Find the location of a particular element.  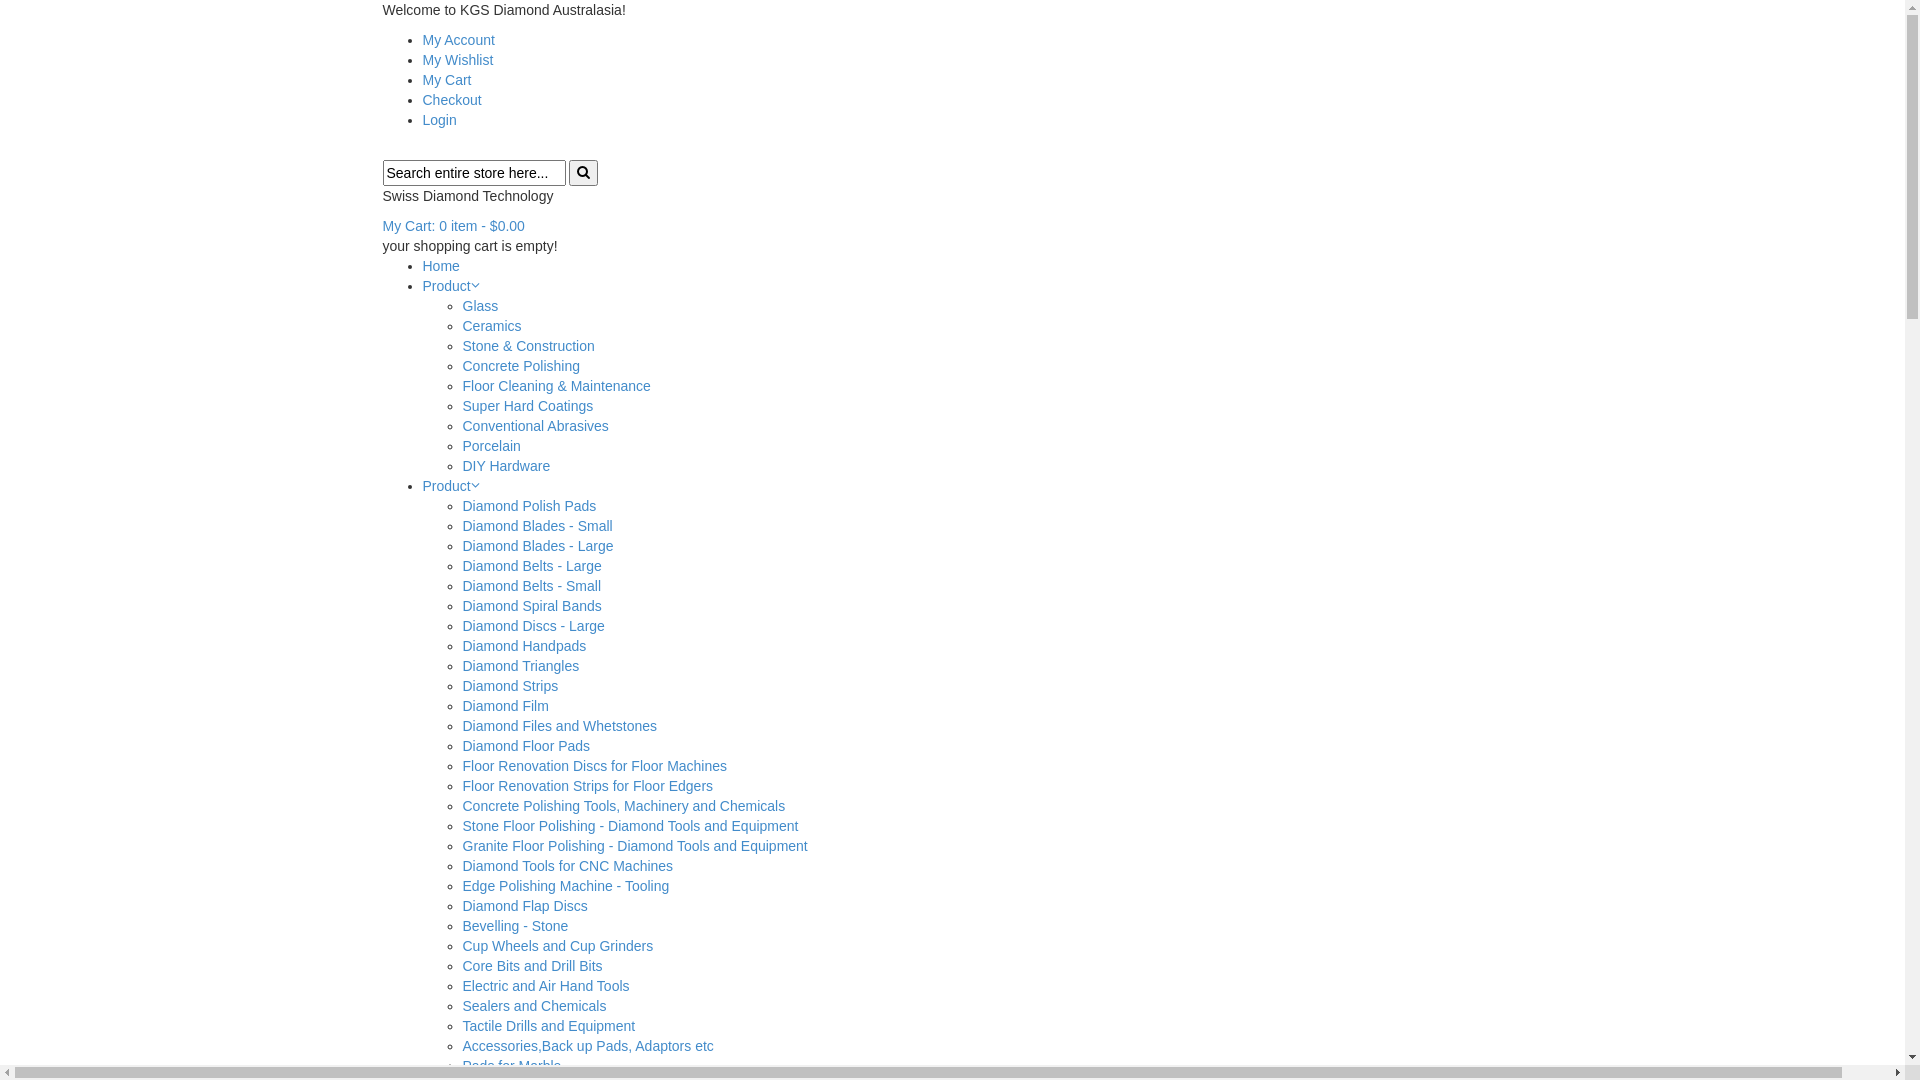

Electric and Air Hand Tools is located at coordinates (546, 986).